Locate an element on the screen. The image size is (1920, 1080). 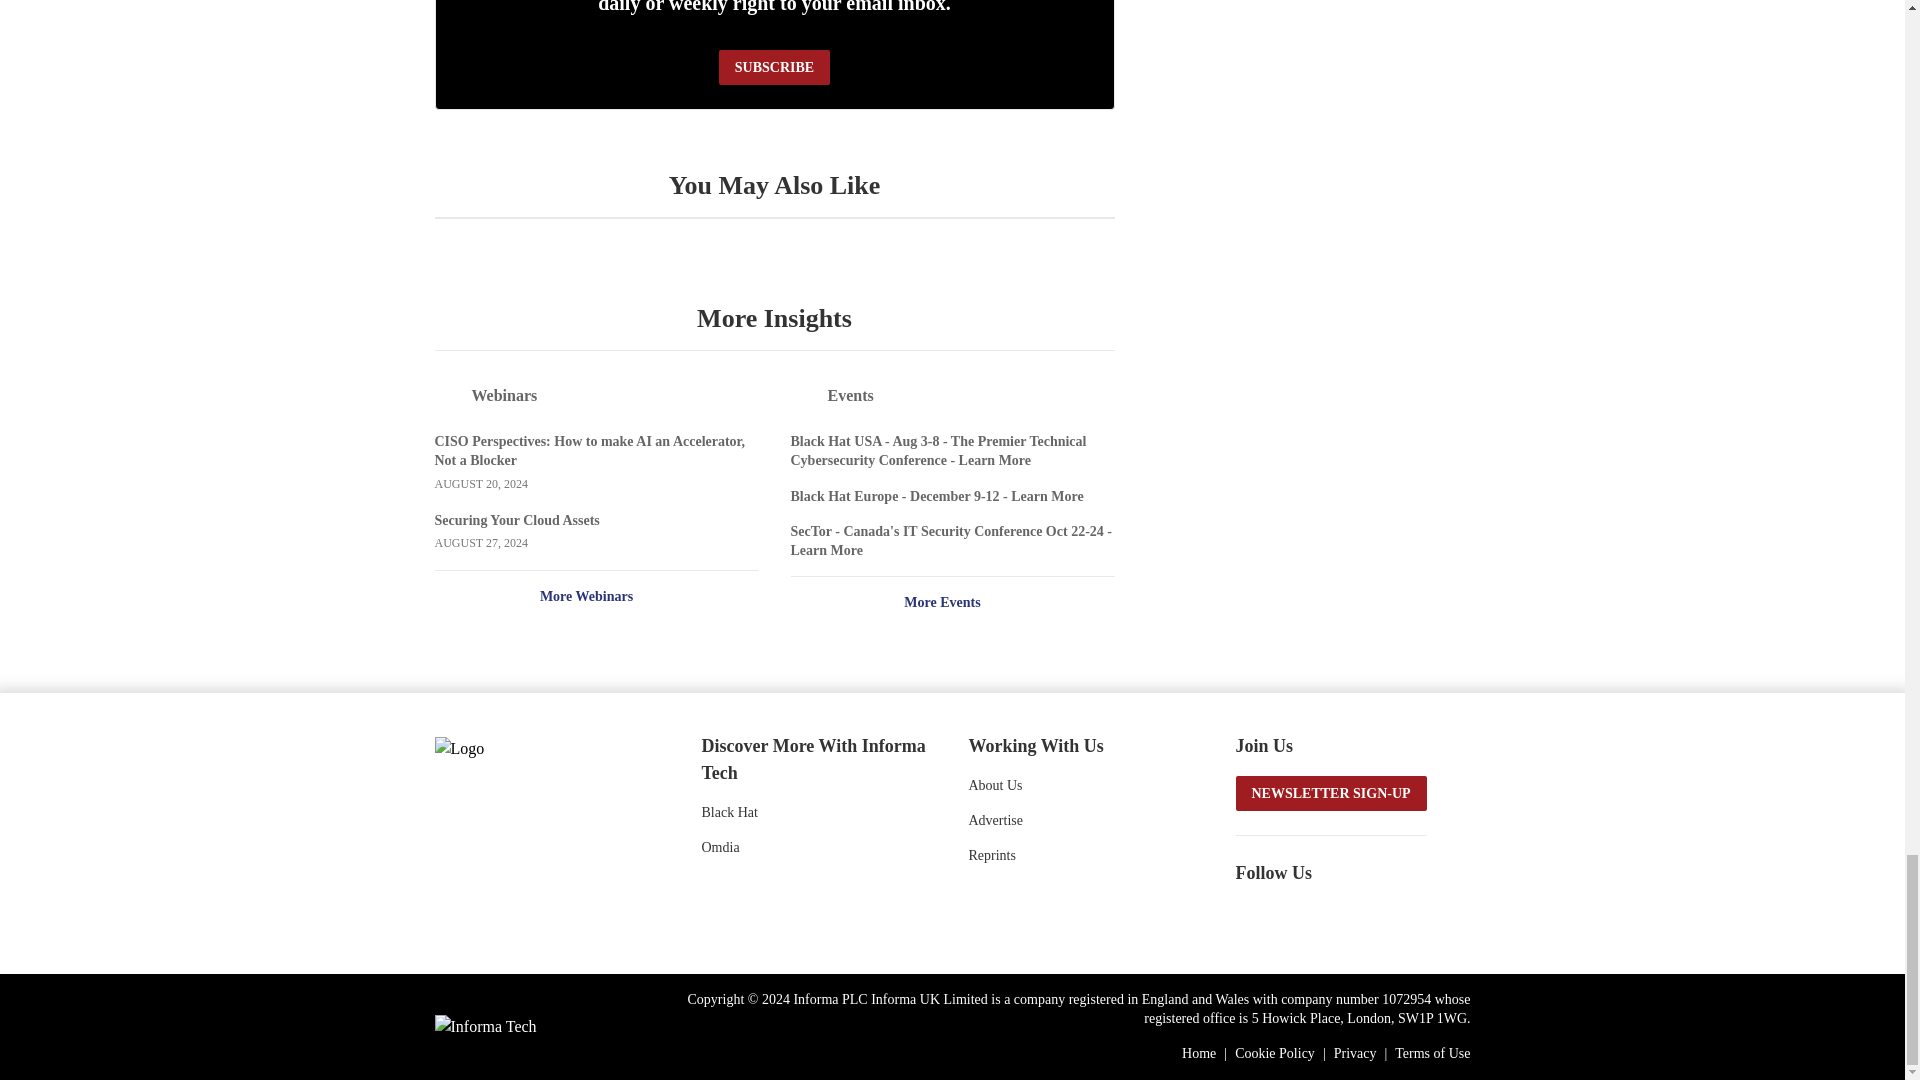
Logo is located at coordinates (540, 747).